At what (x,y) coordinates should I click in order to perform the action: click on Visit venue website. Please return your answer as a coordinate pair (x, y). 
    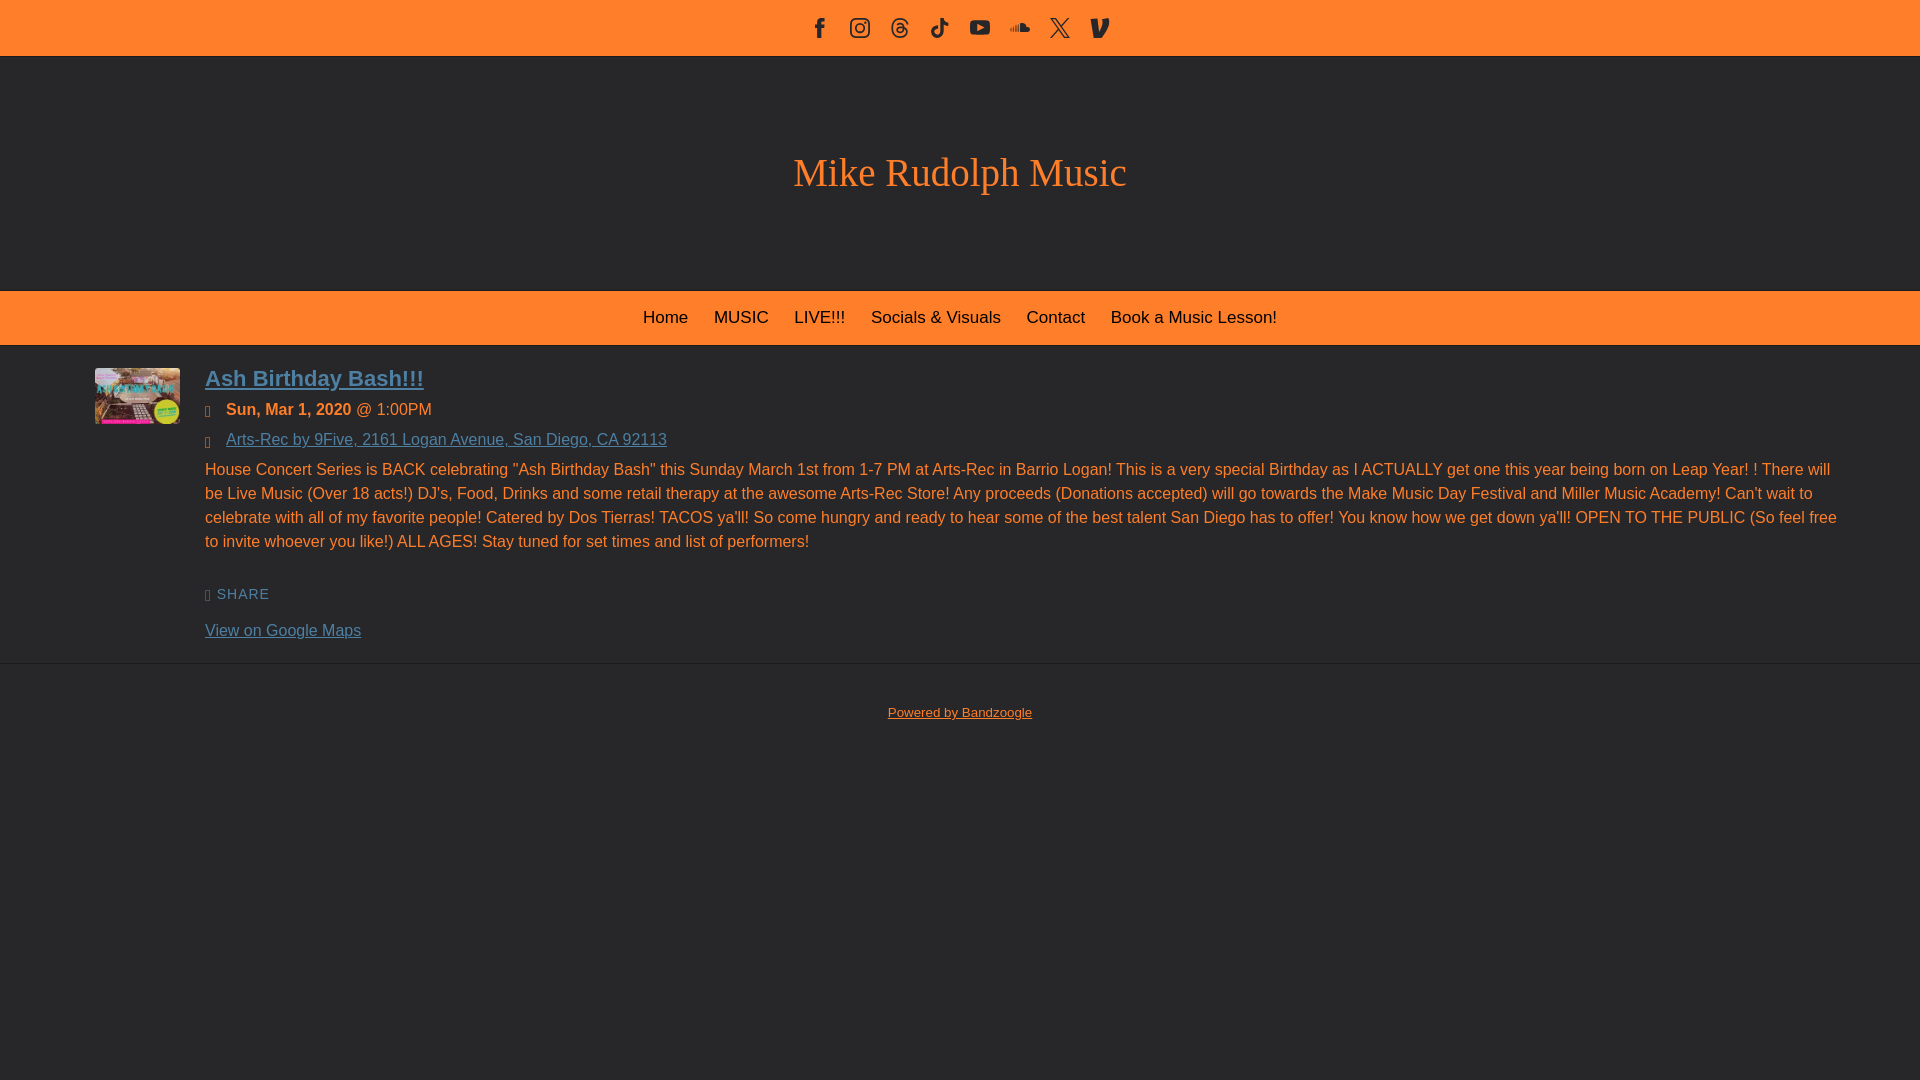
    Looking at the image, I should click on (446, 439).